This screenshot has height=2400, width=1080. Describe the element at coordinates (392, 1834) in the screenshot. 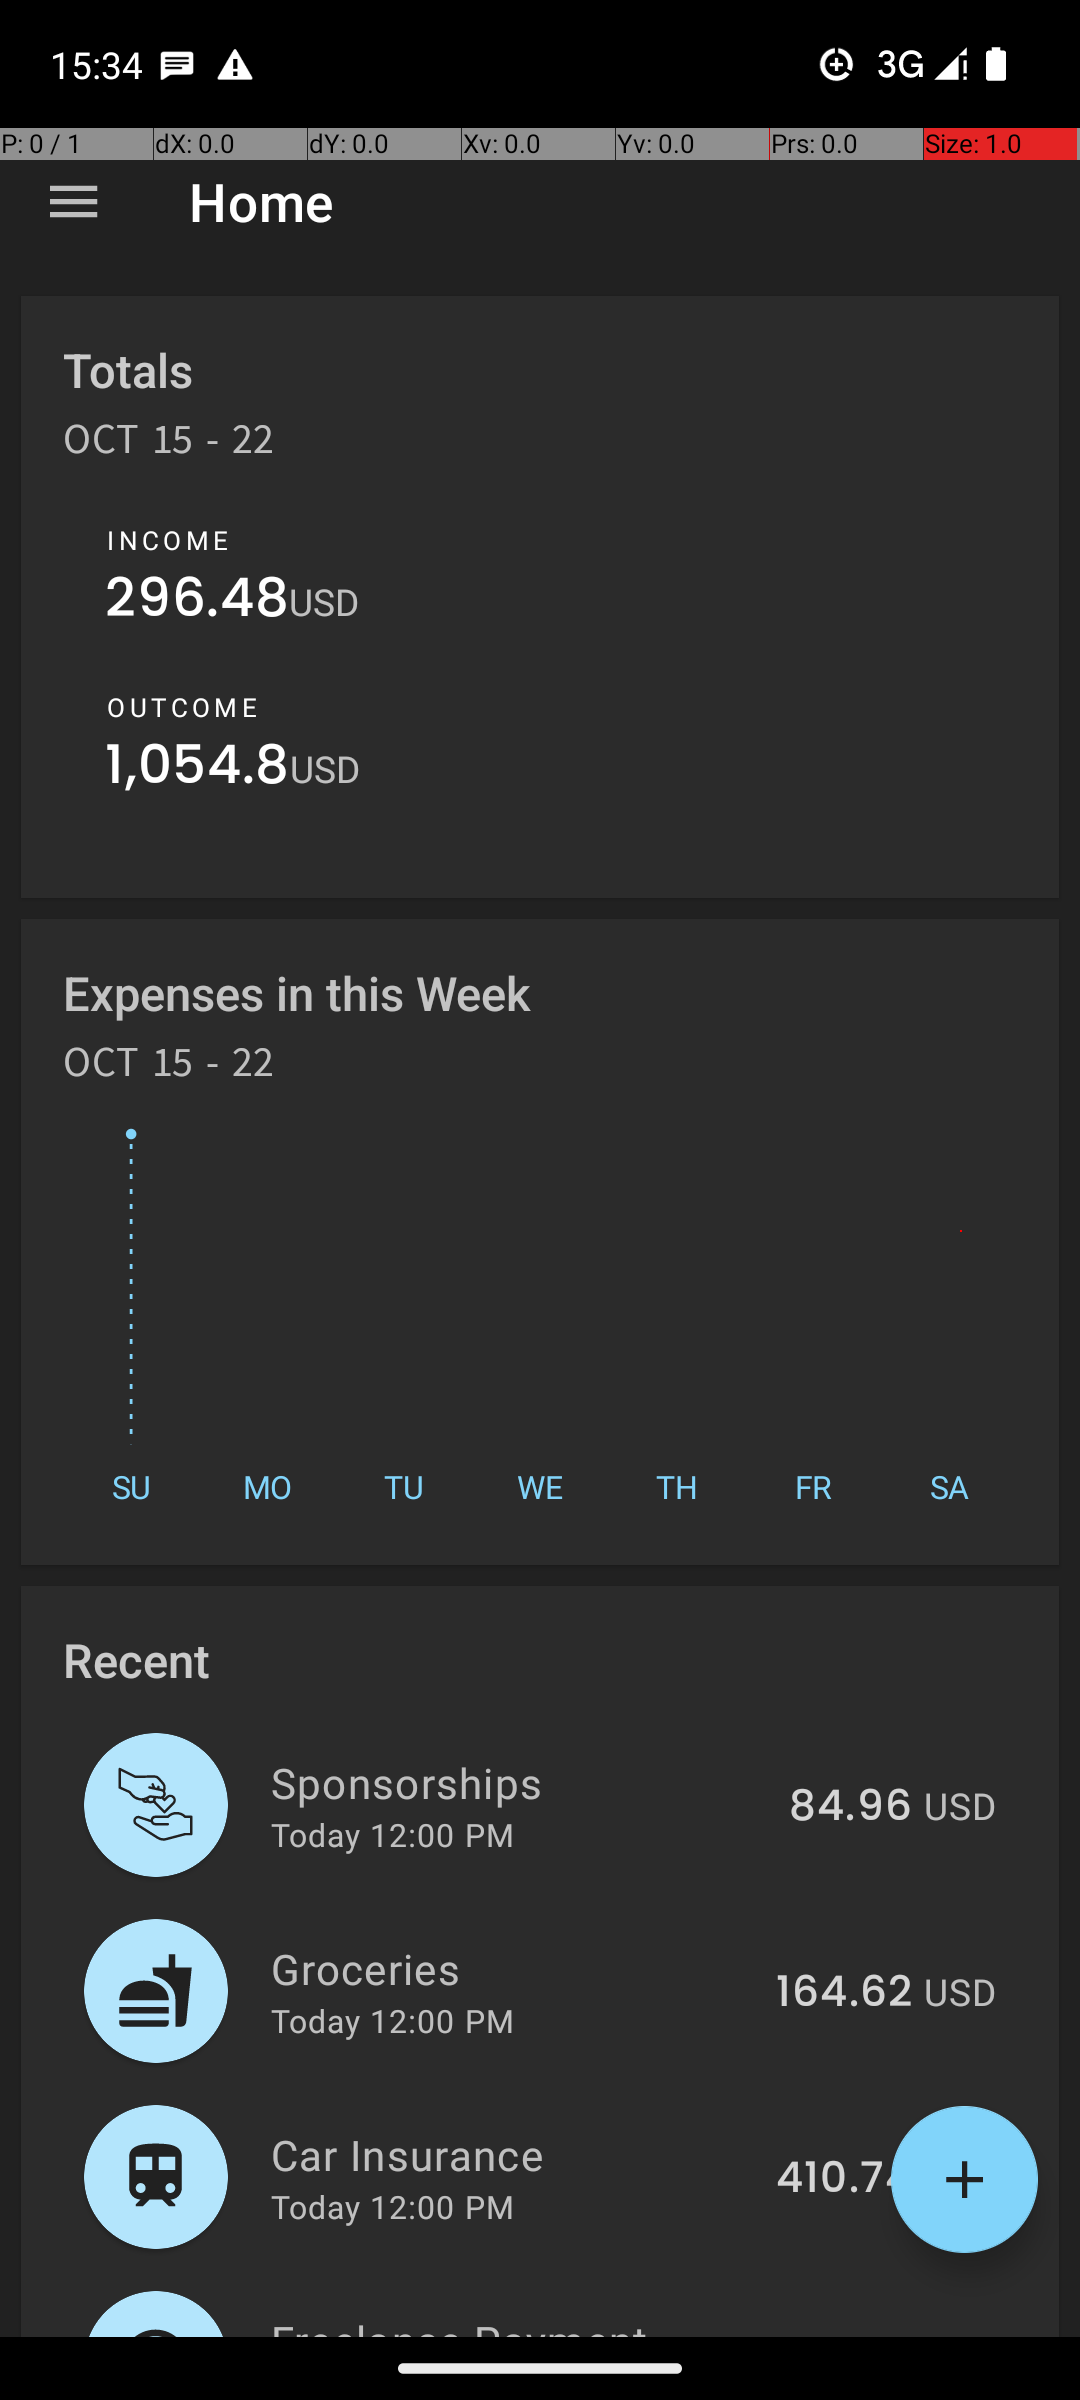

I see `Today 12:00 PM` at that location.